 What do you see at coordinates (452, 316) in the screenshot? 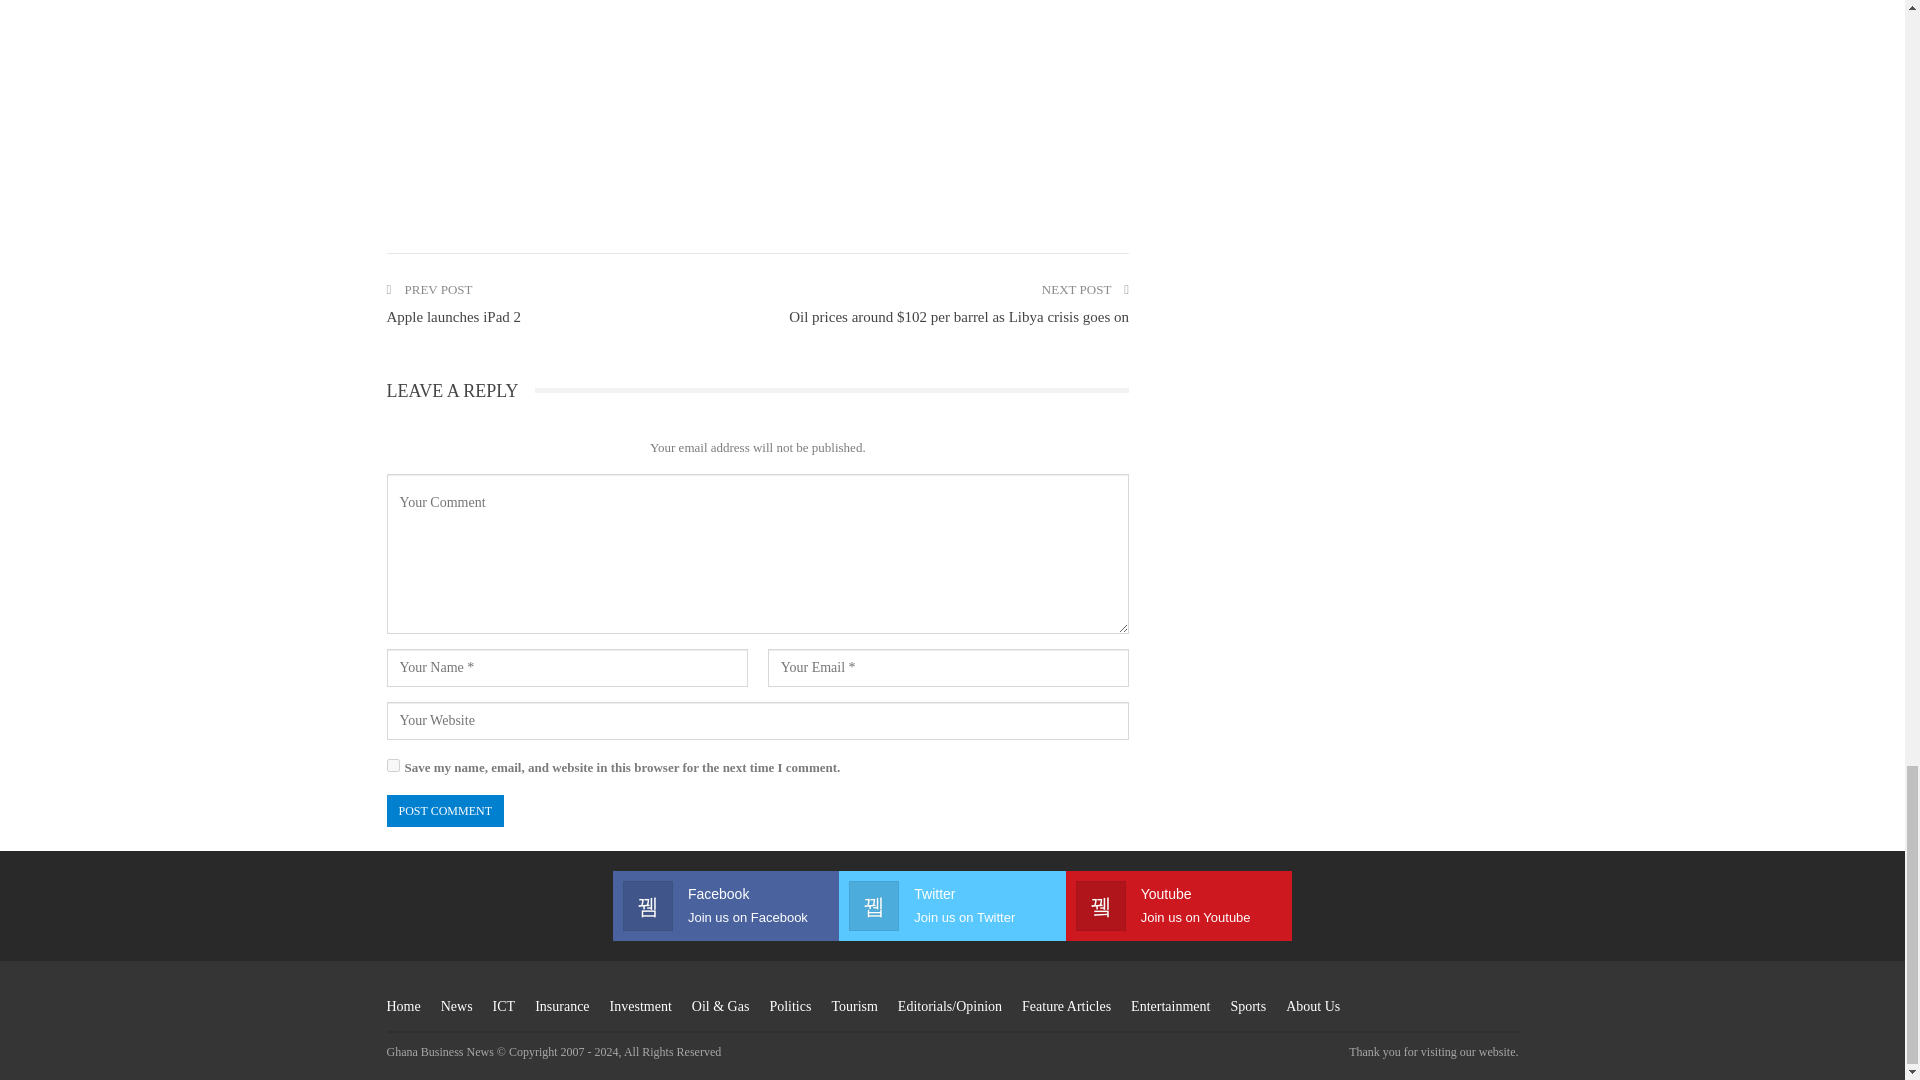
I see `Apple launches iPad 2` at bounding box center [452, 316].